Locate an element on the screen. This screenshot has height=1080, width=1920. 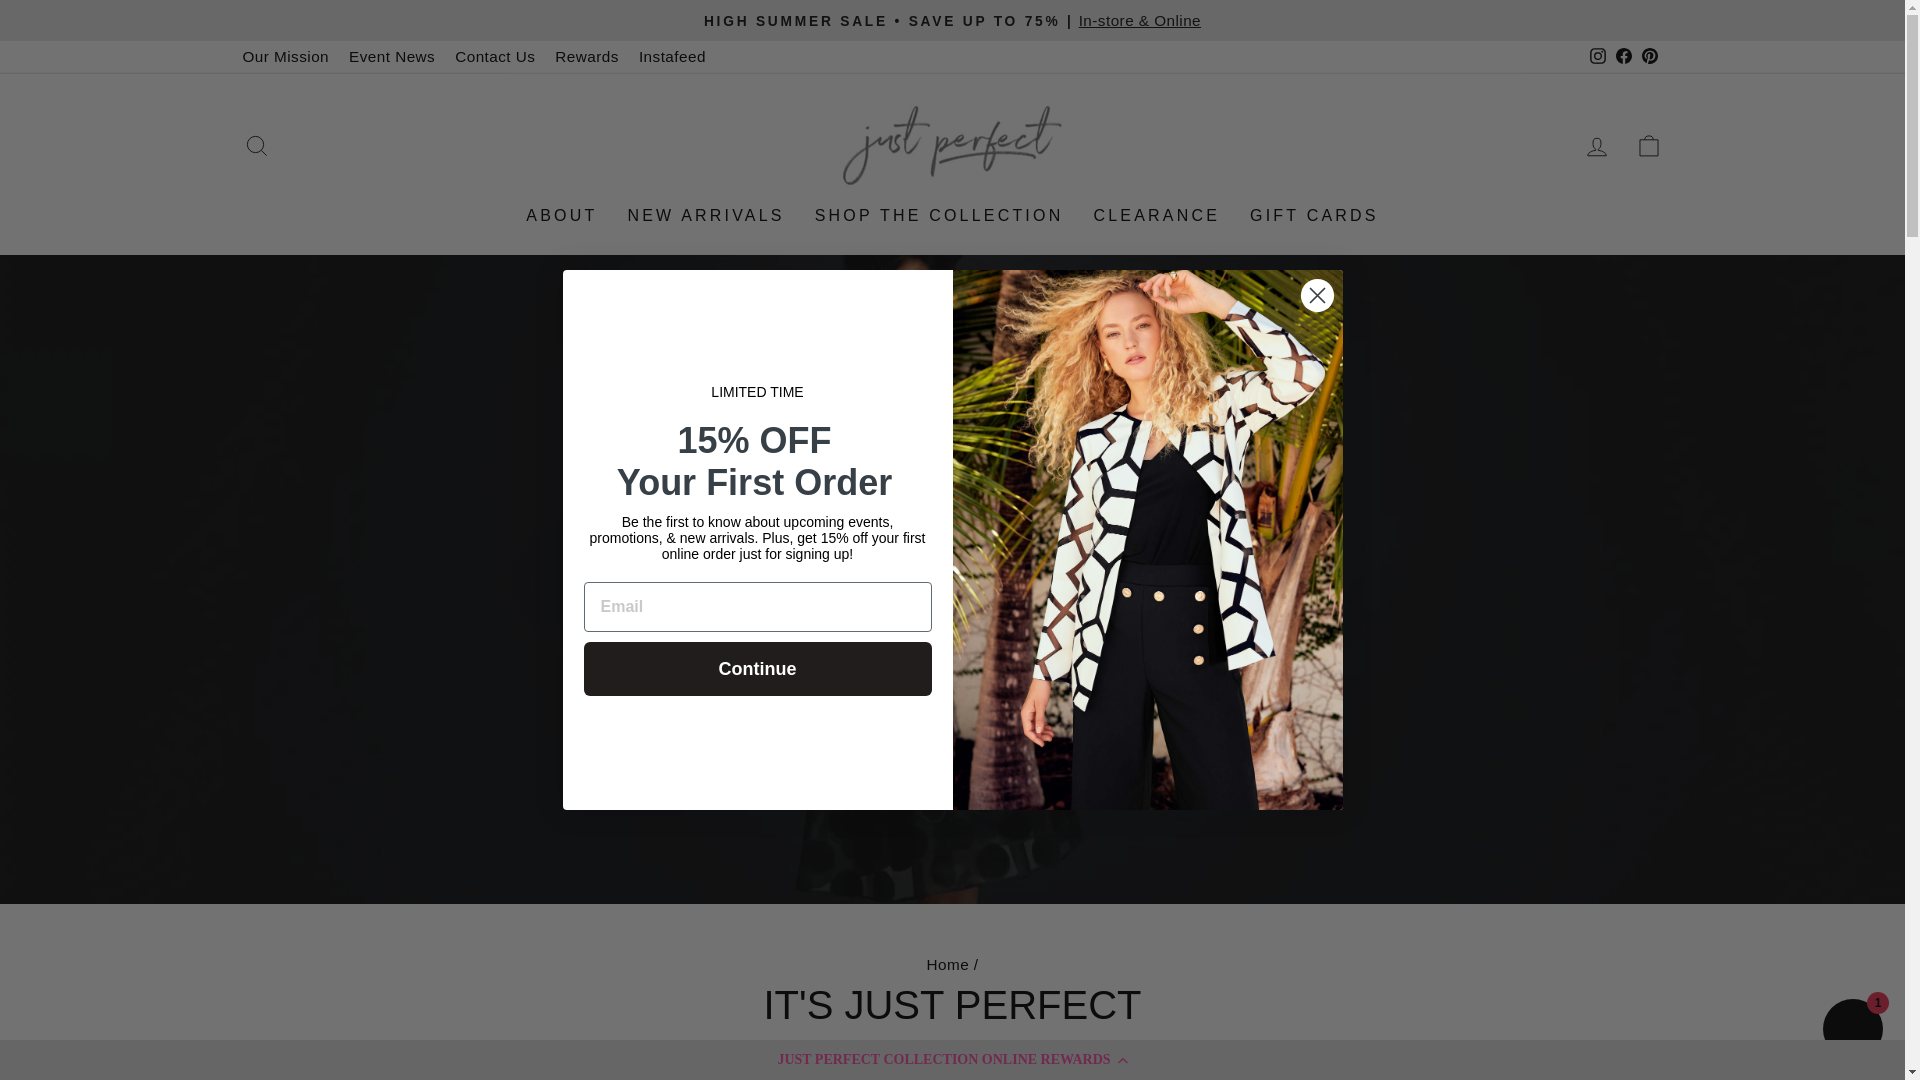
Back to the frontpage is located at coordinates (947, 964).